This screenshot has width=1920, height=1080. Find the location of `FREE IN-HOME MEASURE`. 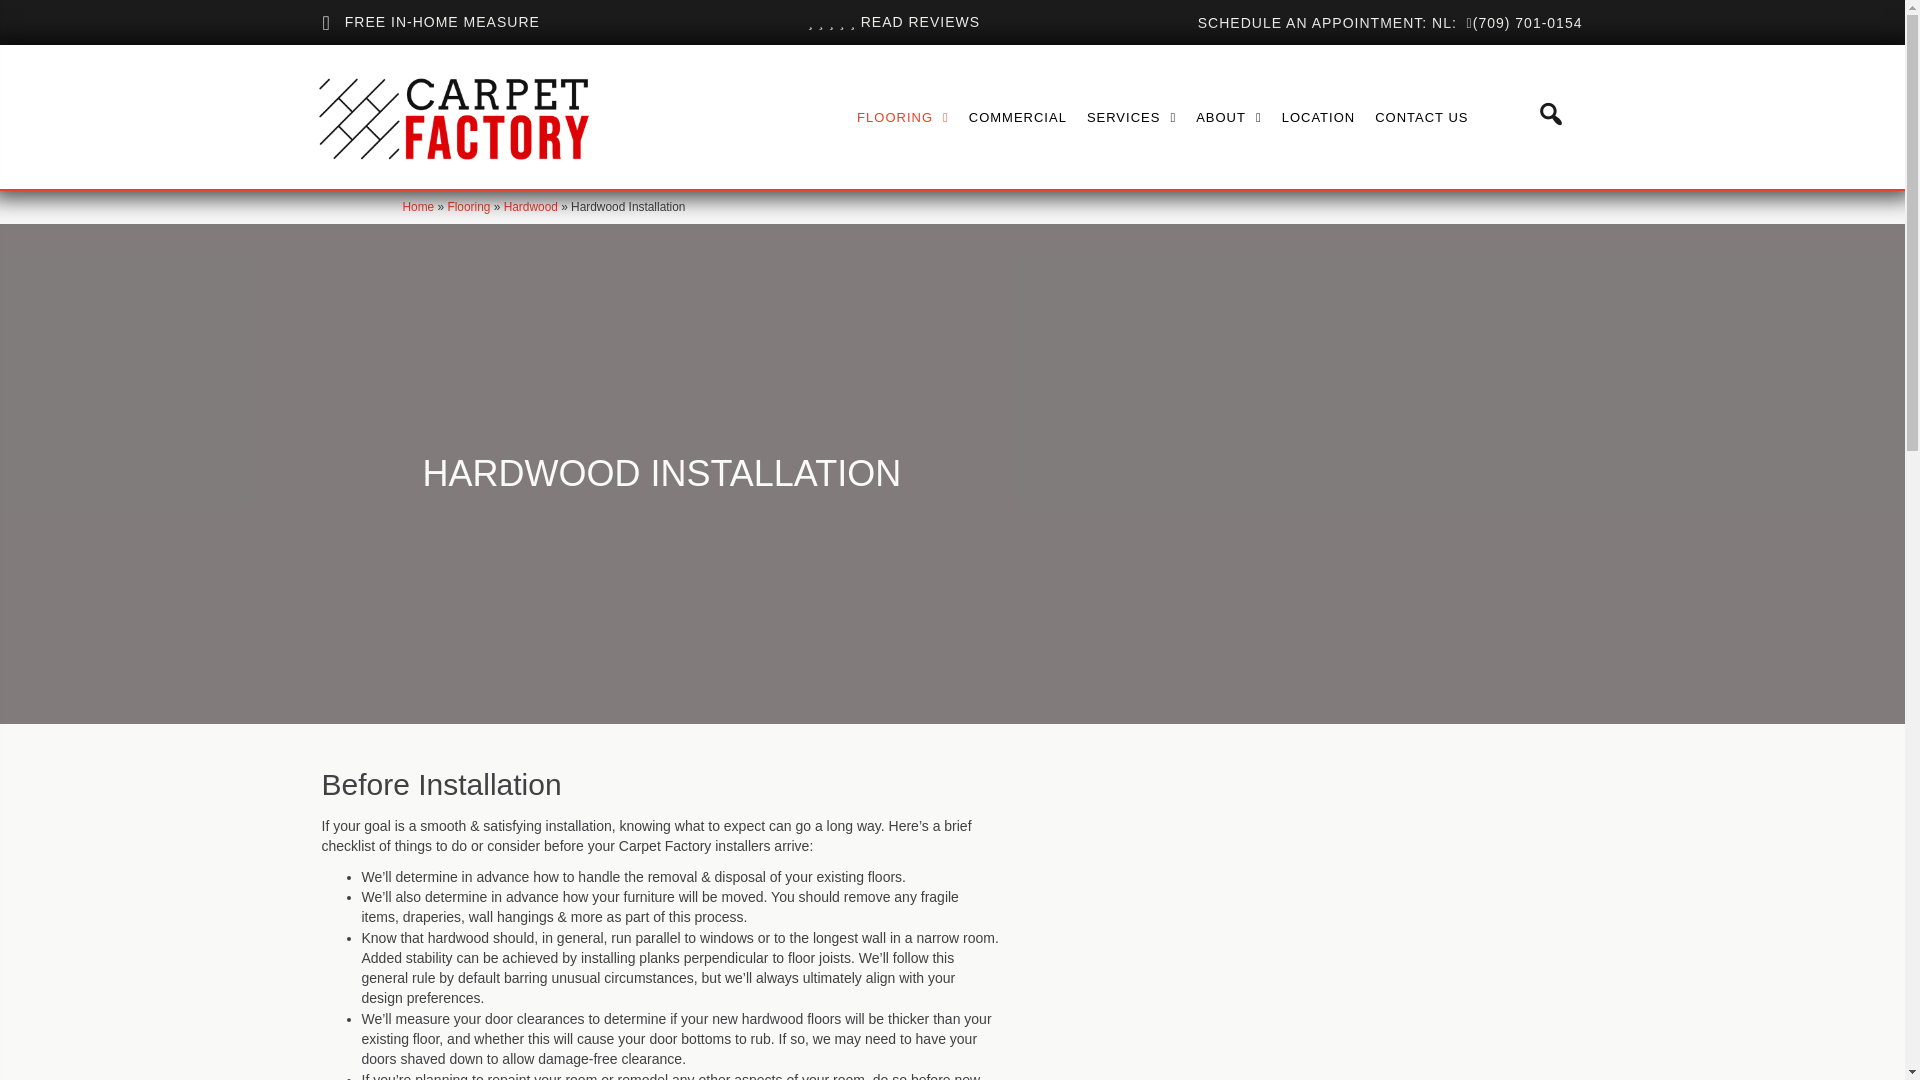

FREE IN-HOME MEASURE is located at coordinates (442, 22).